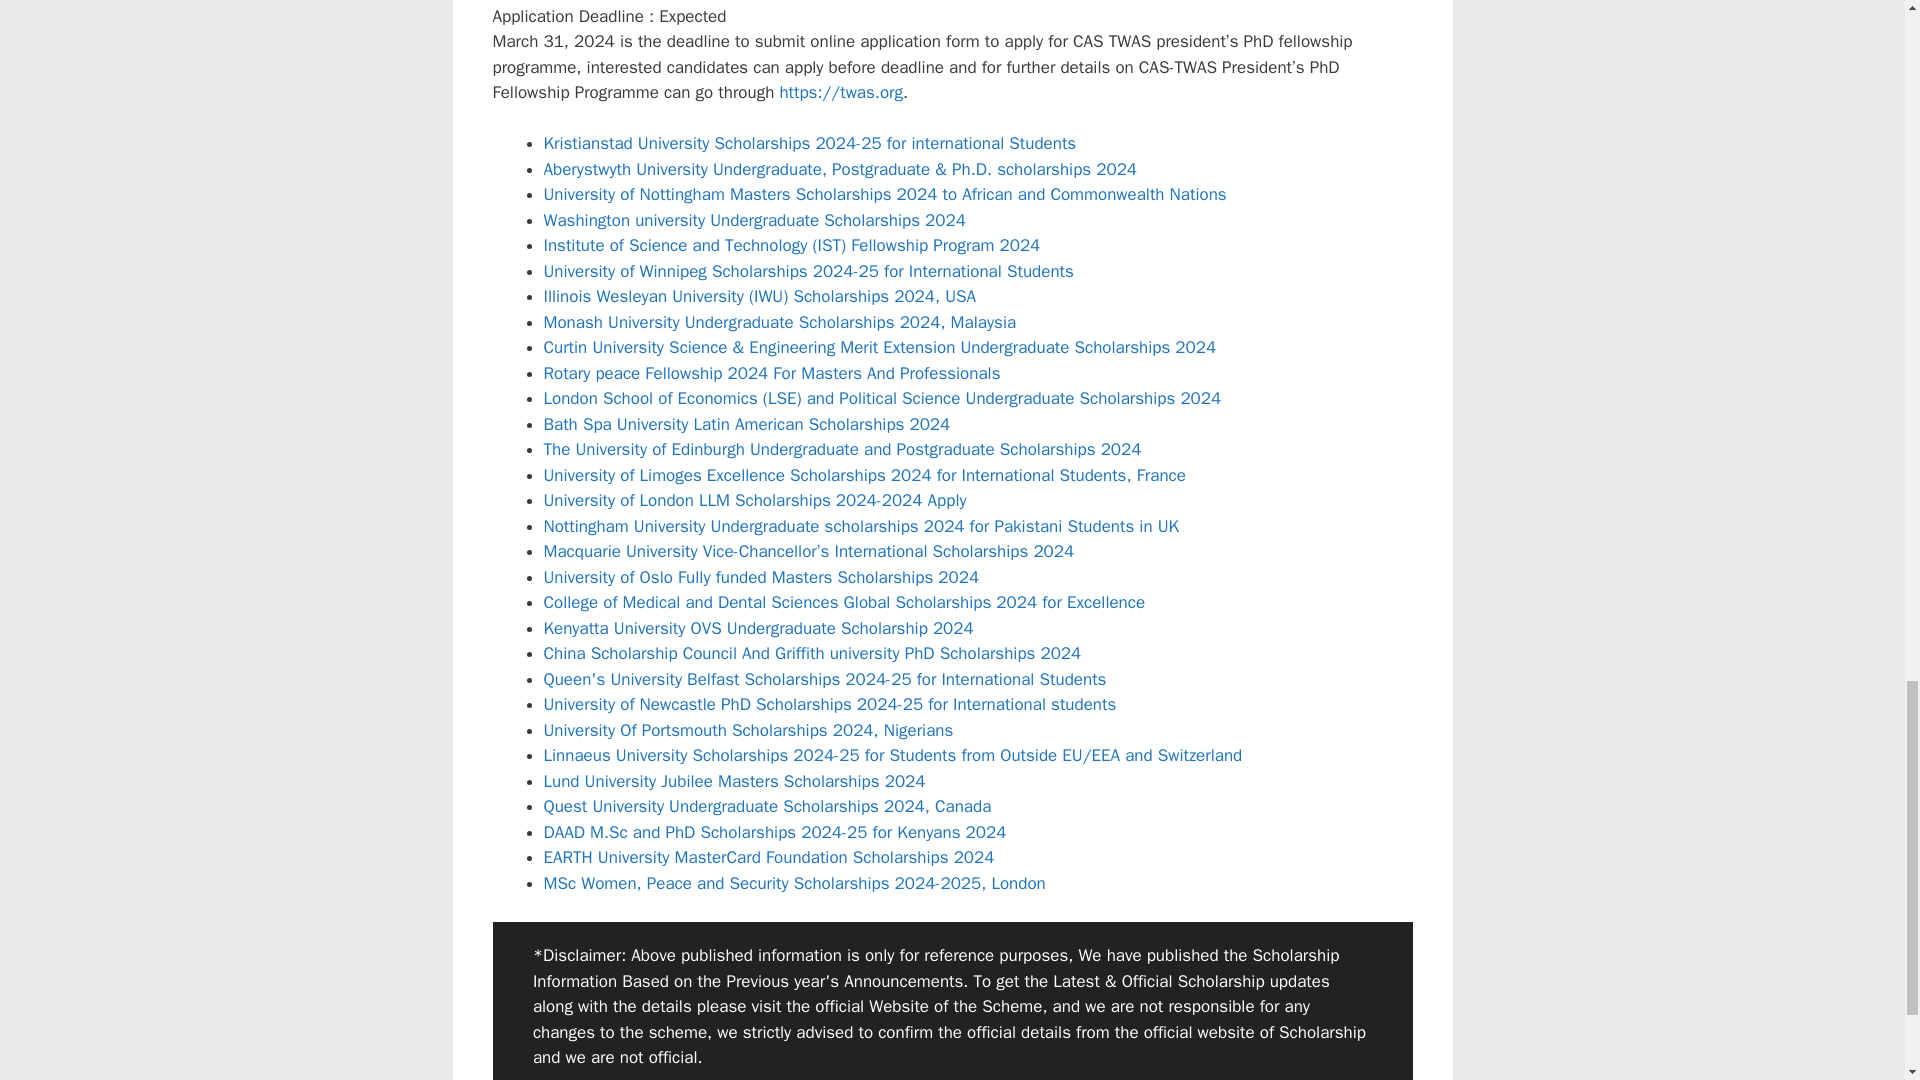  What do you see at coordinates (761, 577) in the screenshot?
I see `University of Oslo Fully funded Masters Scholarships 2024` at bounding box center [761, 577].